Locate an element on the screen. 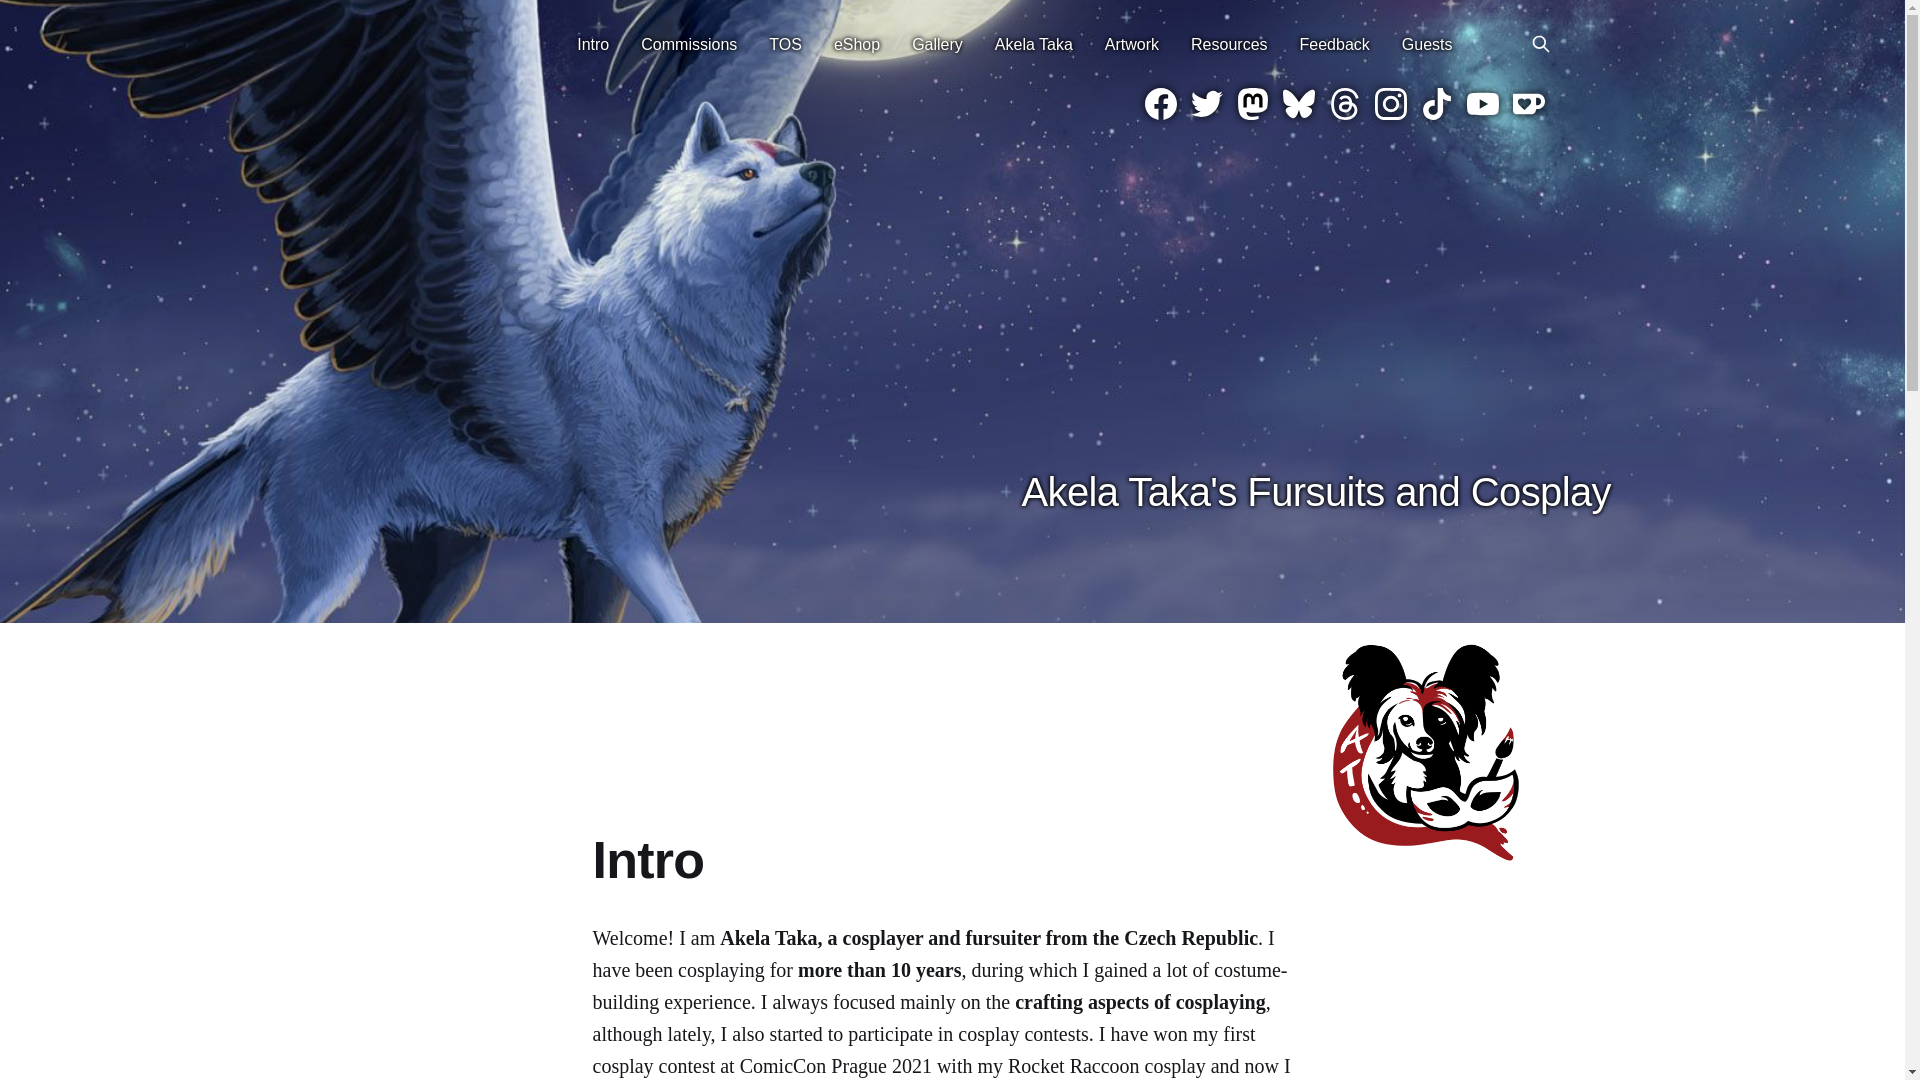 Image resolution: width=1920 pixels, height=1080 pixels. Threads is located at coordinates (1344, 103).